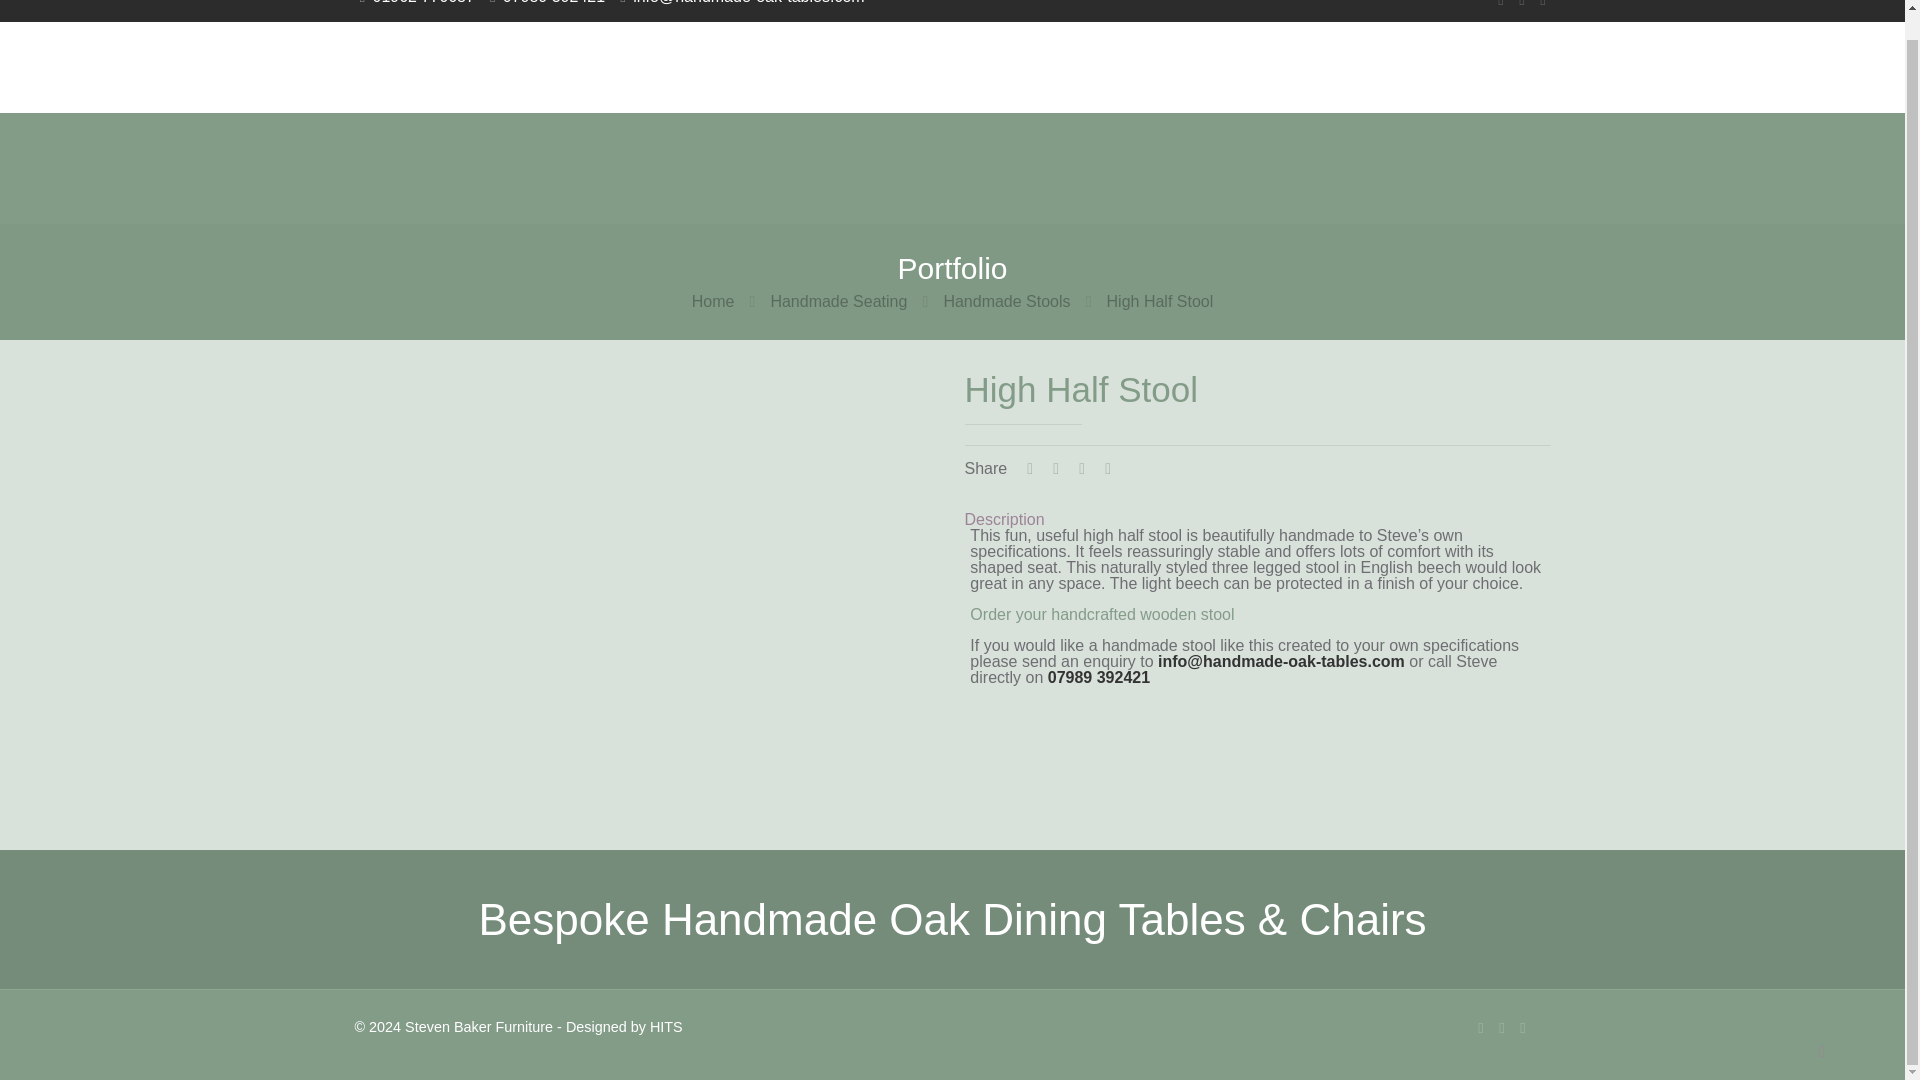 The image size is (1920, 1080). What do you see at coordinates (713, 300) in the screenshot?
I see `Home` at bounding box center [713, 300].